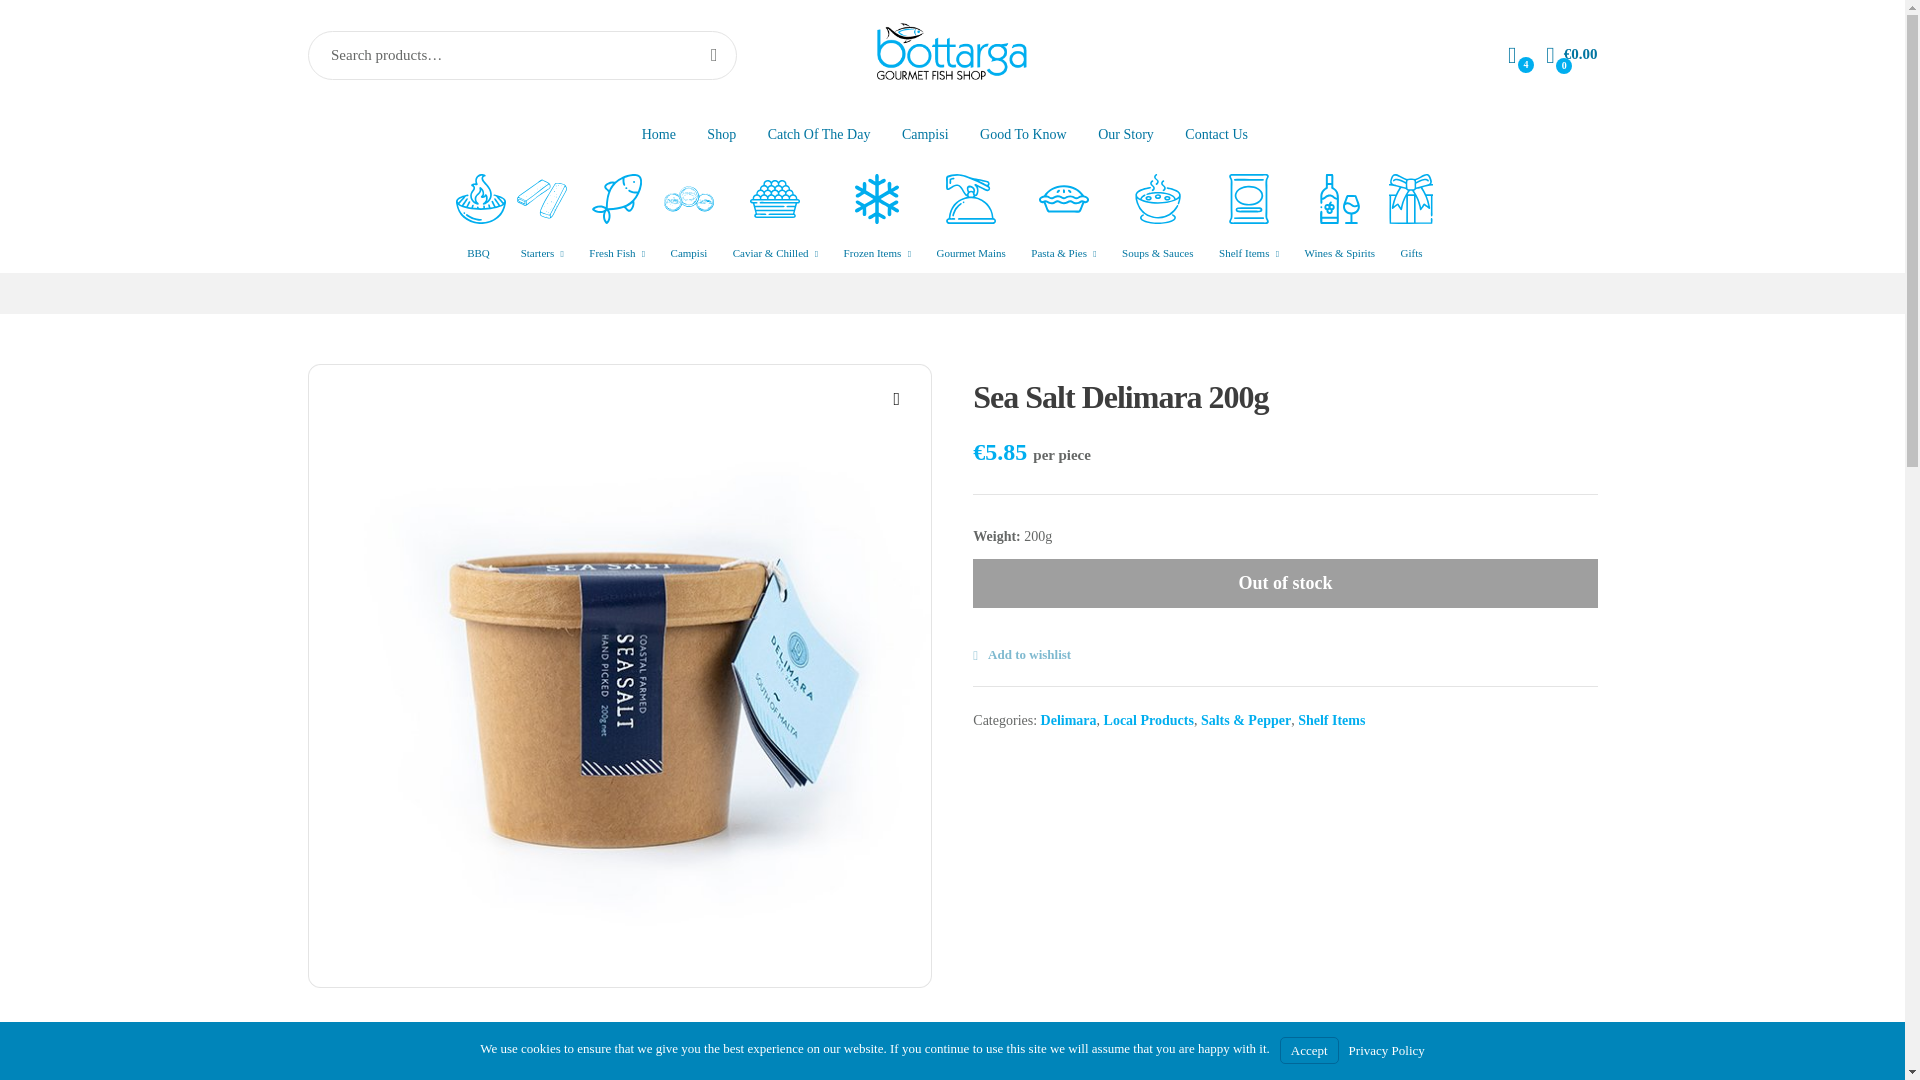  I want to click on Fresh Fish, so click(616, 223).